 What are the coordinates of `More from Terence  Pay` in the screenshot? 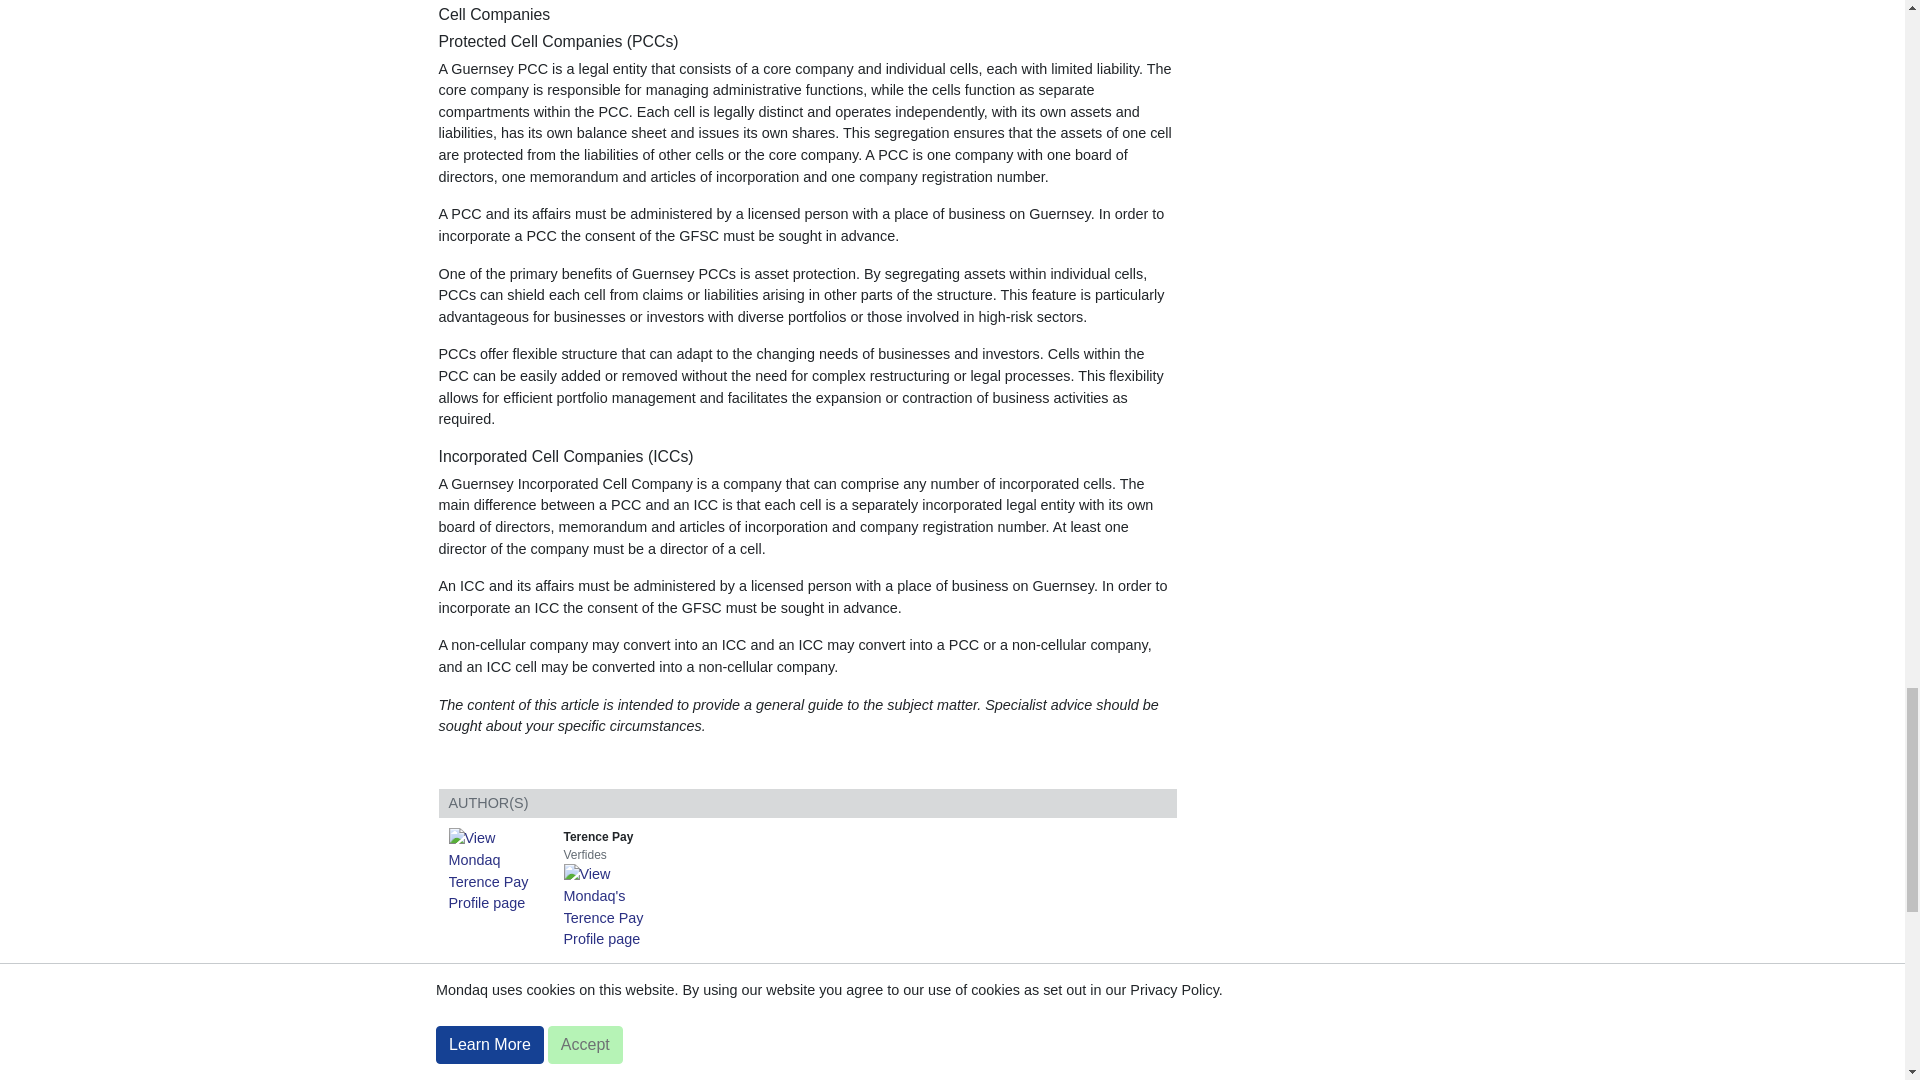 It's located at (618, 905).